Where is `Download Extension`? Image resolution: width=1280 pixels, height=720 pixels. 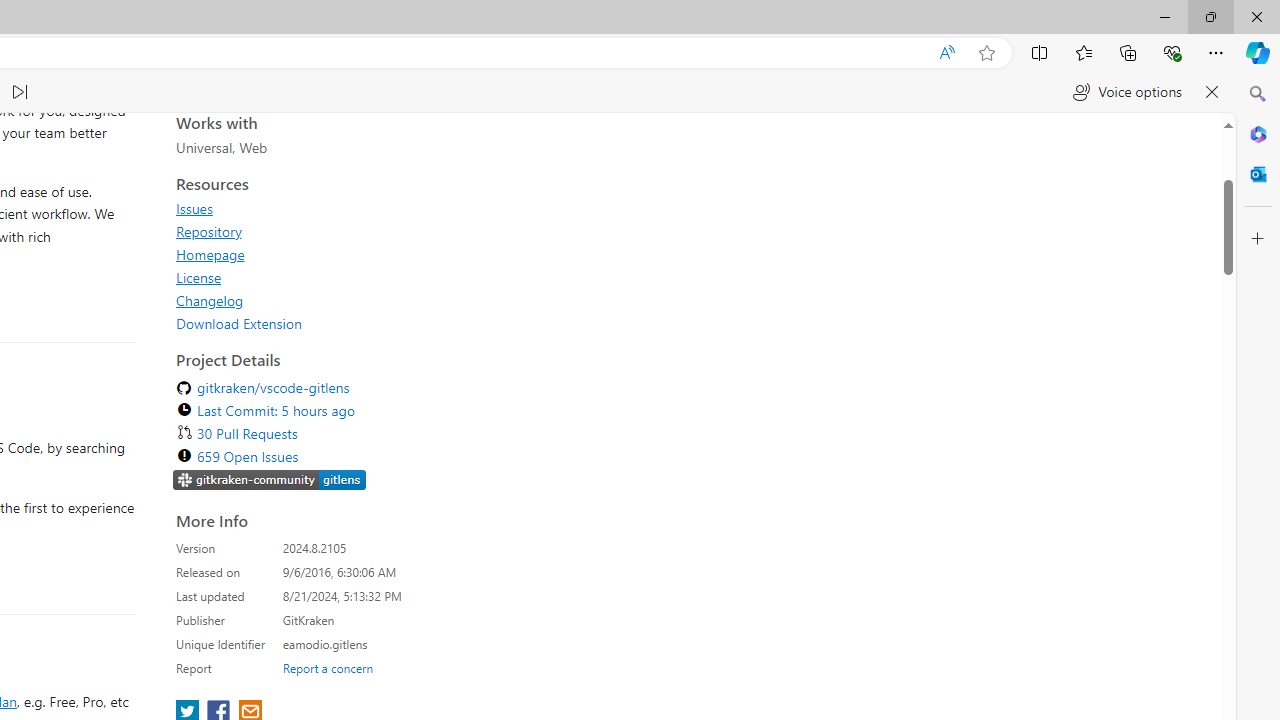 Download Extension is located at coordinates (358, 651).